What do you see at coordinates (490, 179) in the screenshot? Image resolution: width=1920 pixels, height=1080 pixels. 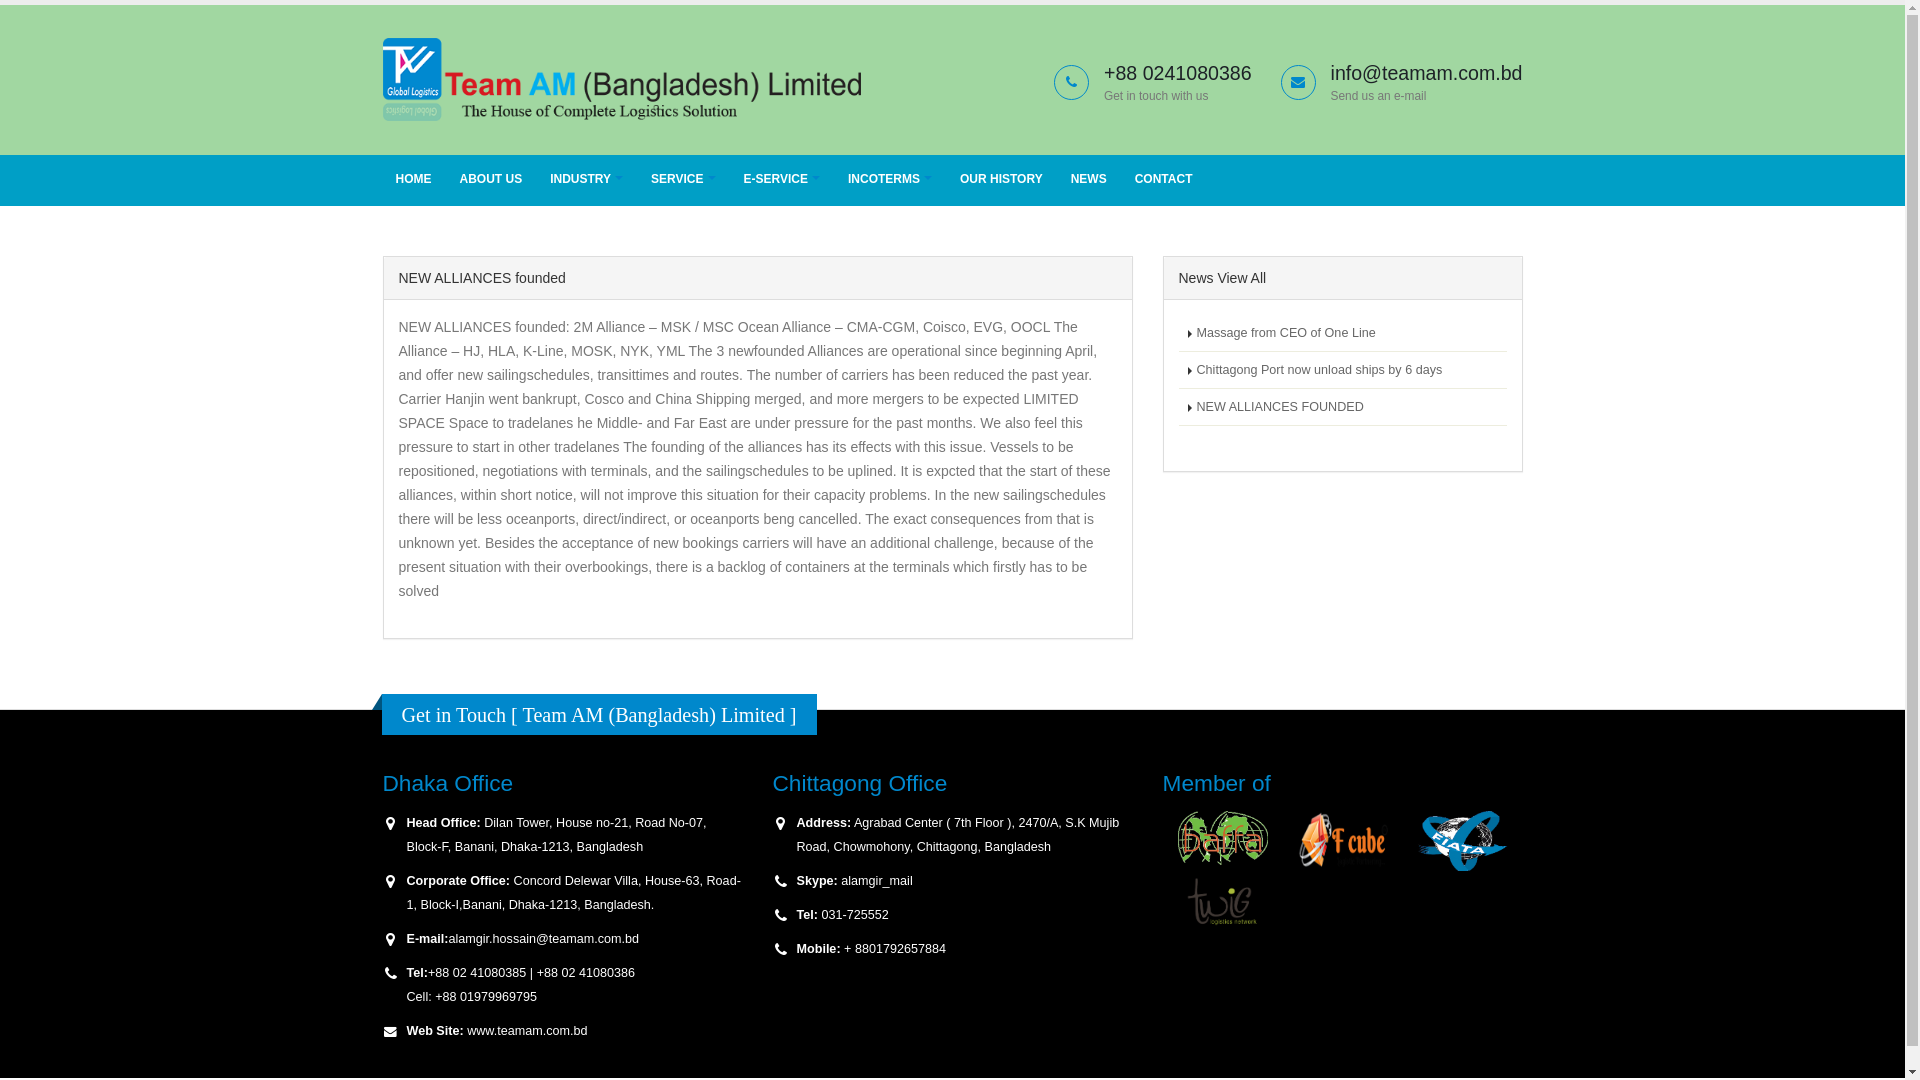 I see `ABOUT US` at bounding box center [490, 179].